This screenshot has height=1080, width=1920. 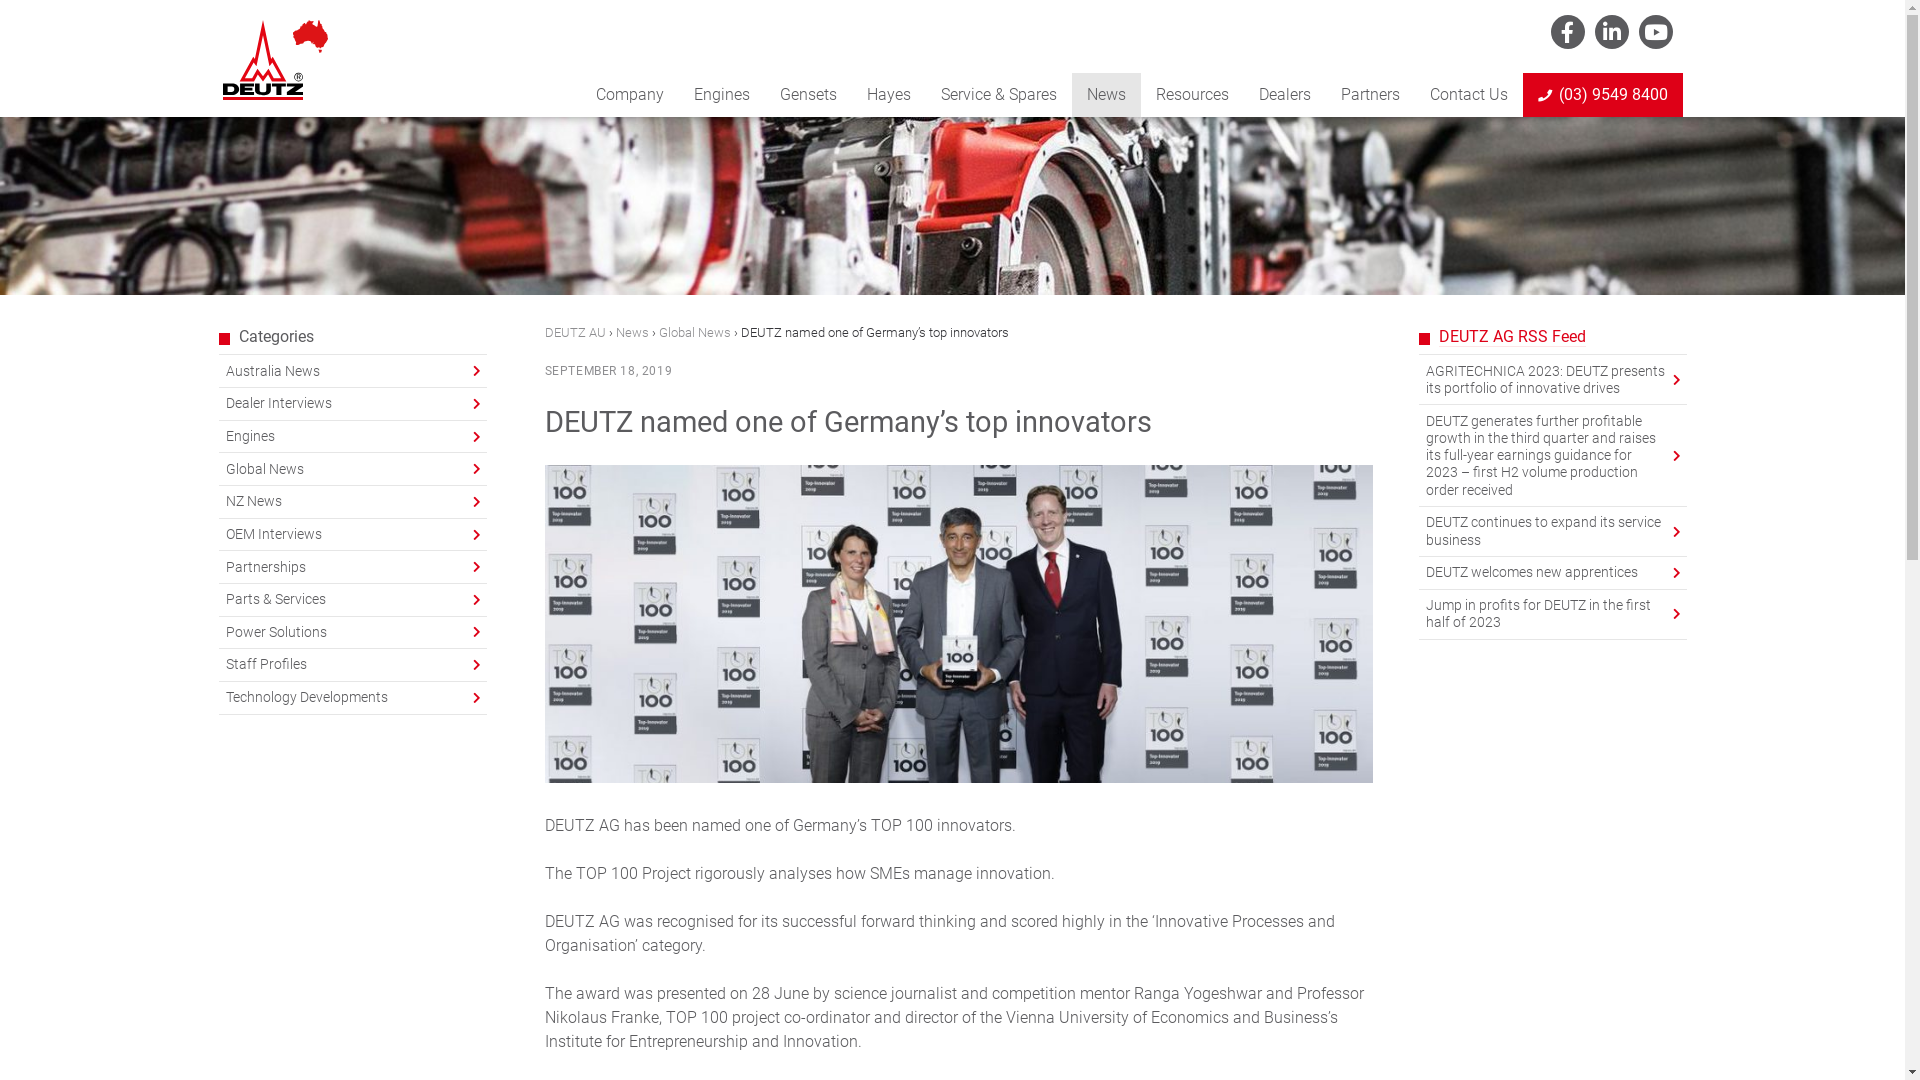 What do you see at coordinates (1611, 32) in the screenshot?
I see `Connect with us on LinkedIn` at bounding box center [1611, 32].